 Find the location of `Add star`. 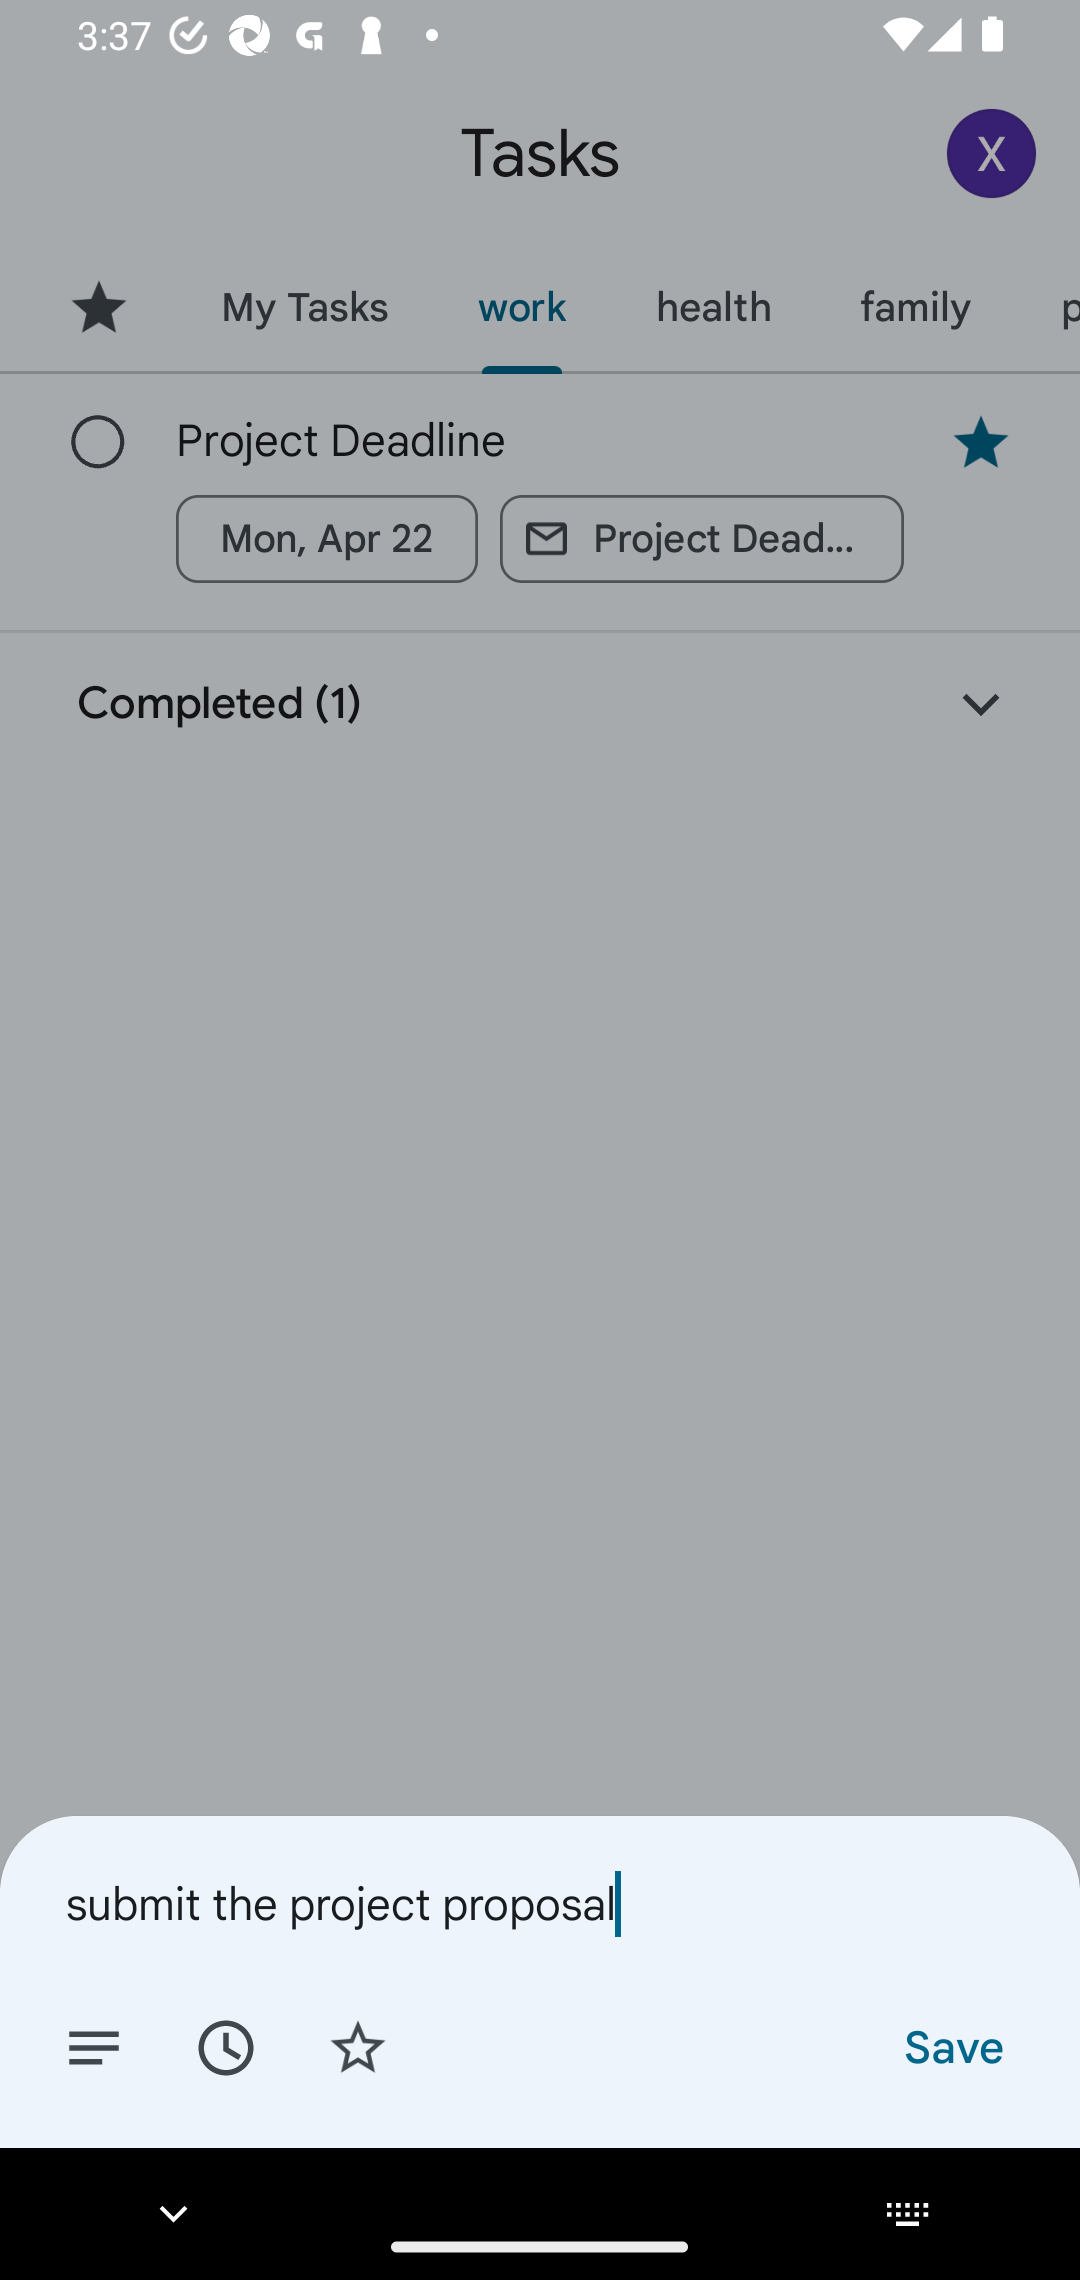

Add star is located at coordinates (358, 2046).